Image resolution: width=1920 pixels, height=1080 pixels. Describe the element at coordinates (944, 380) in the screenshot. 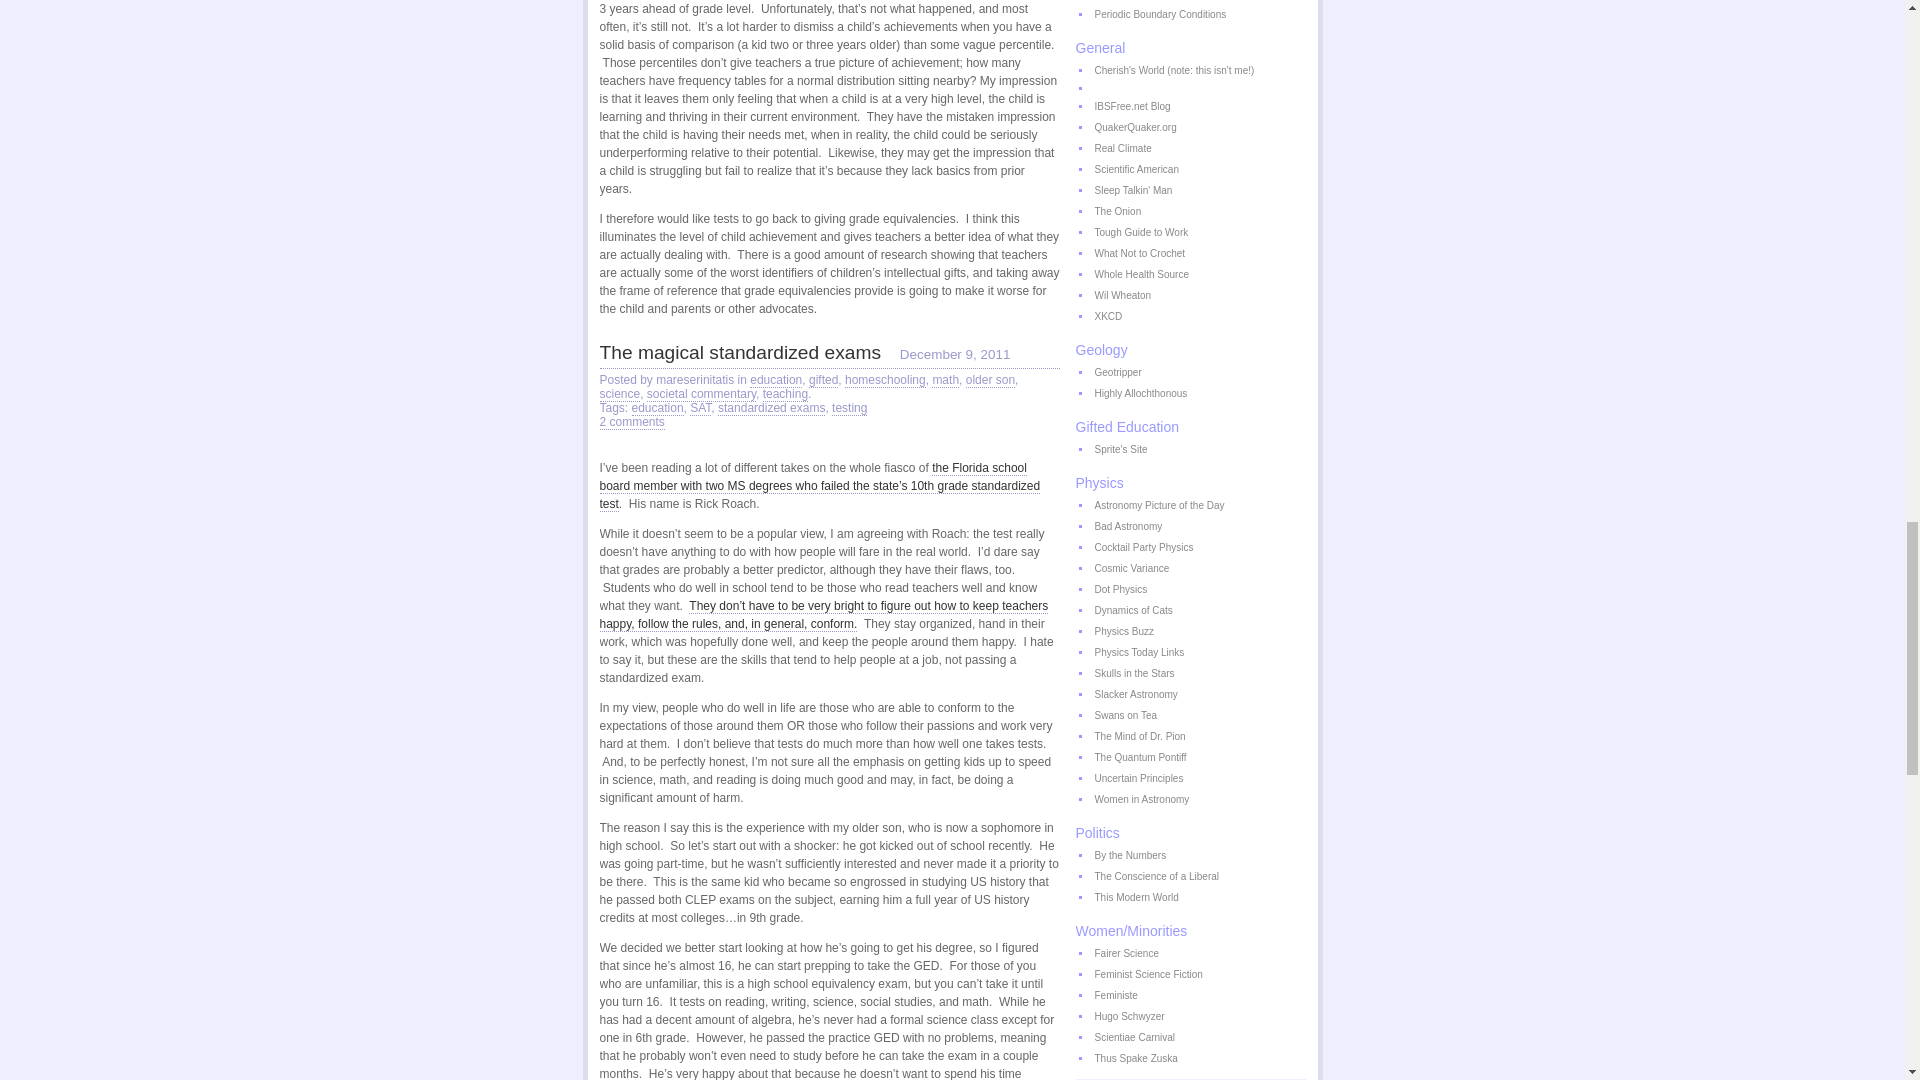

I see `math` at that location.